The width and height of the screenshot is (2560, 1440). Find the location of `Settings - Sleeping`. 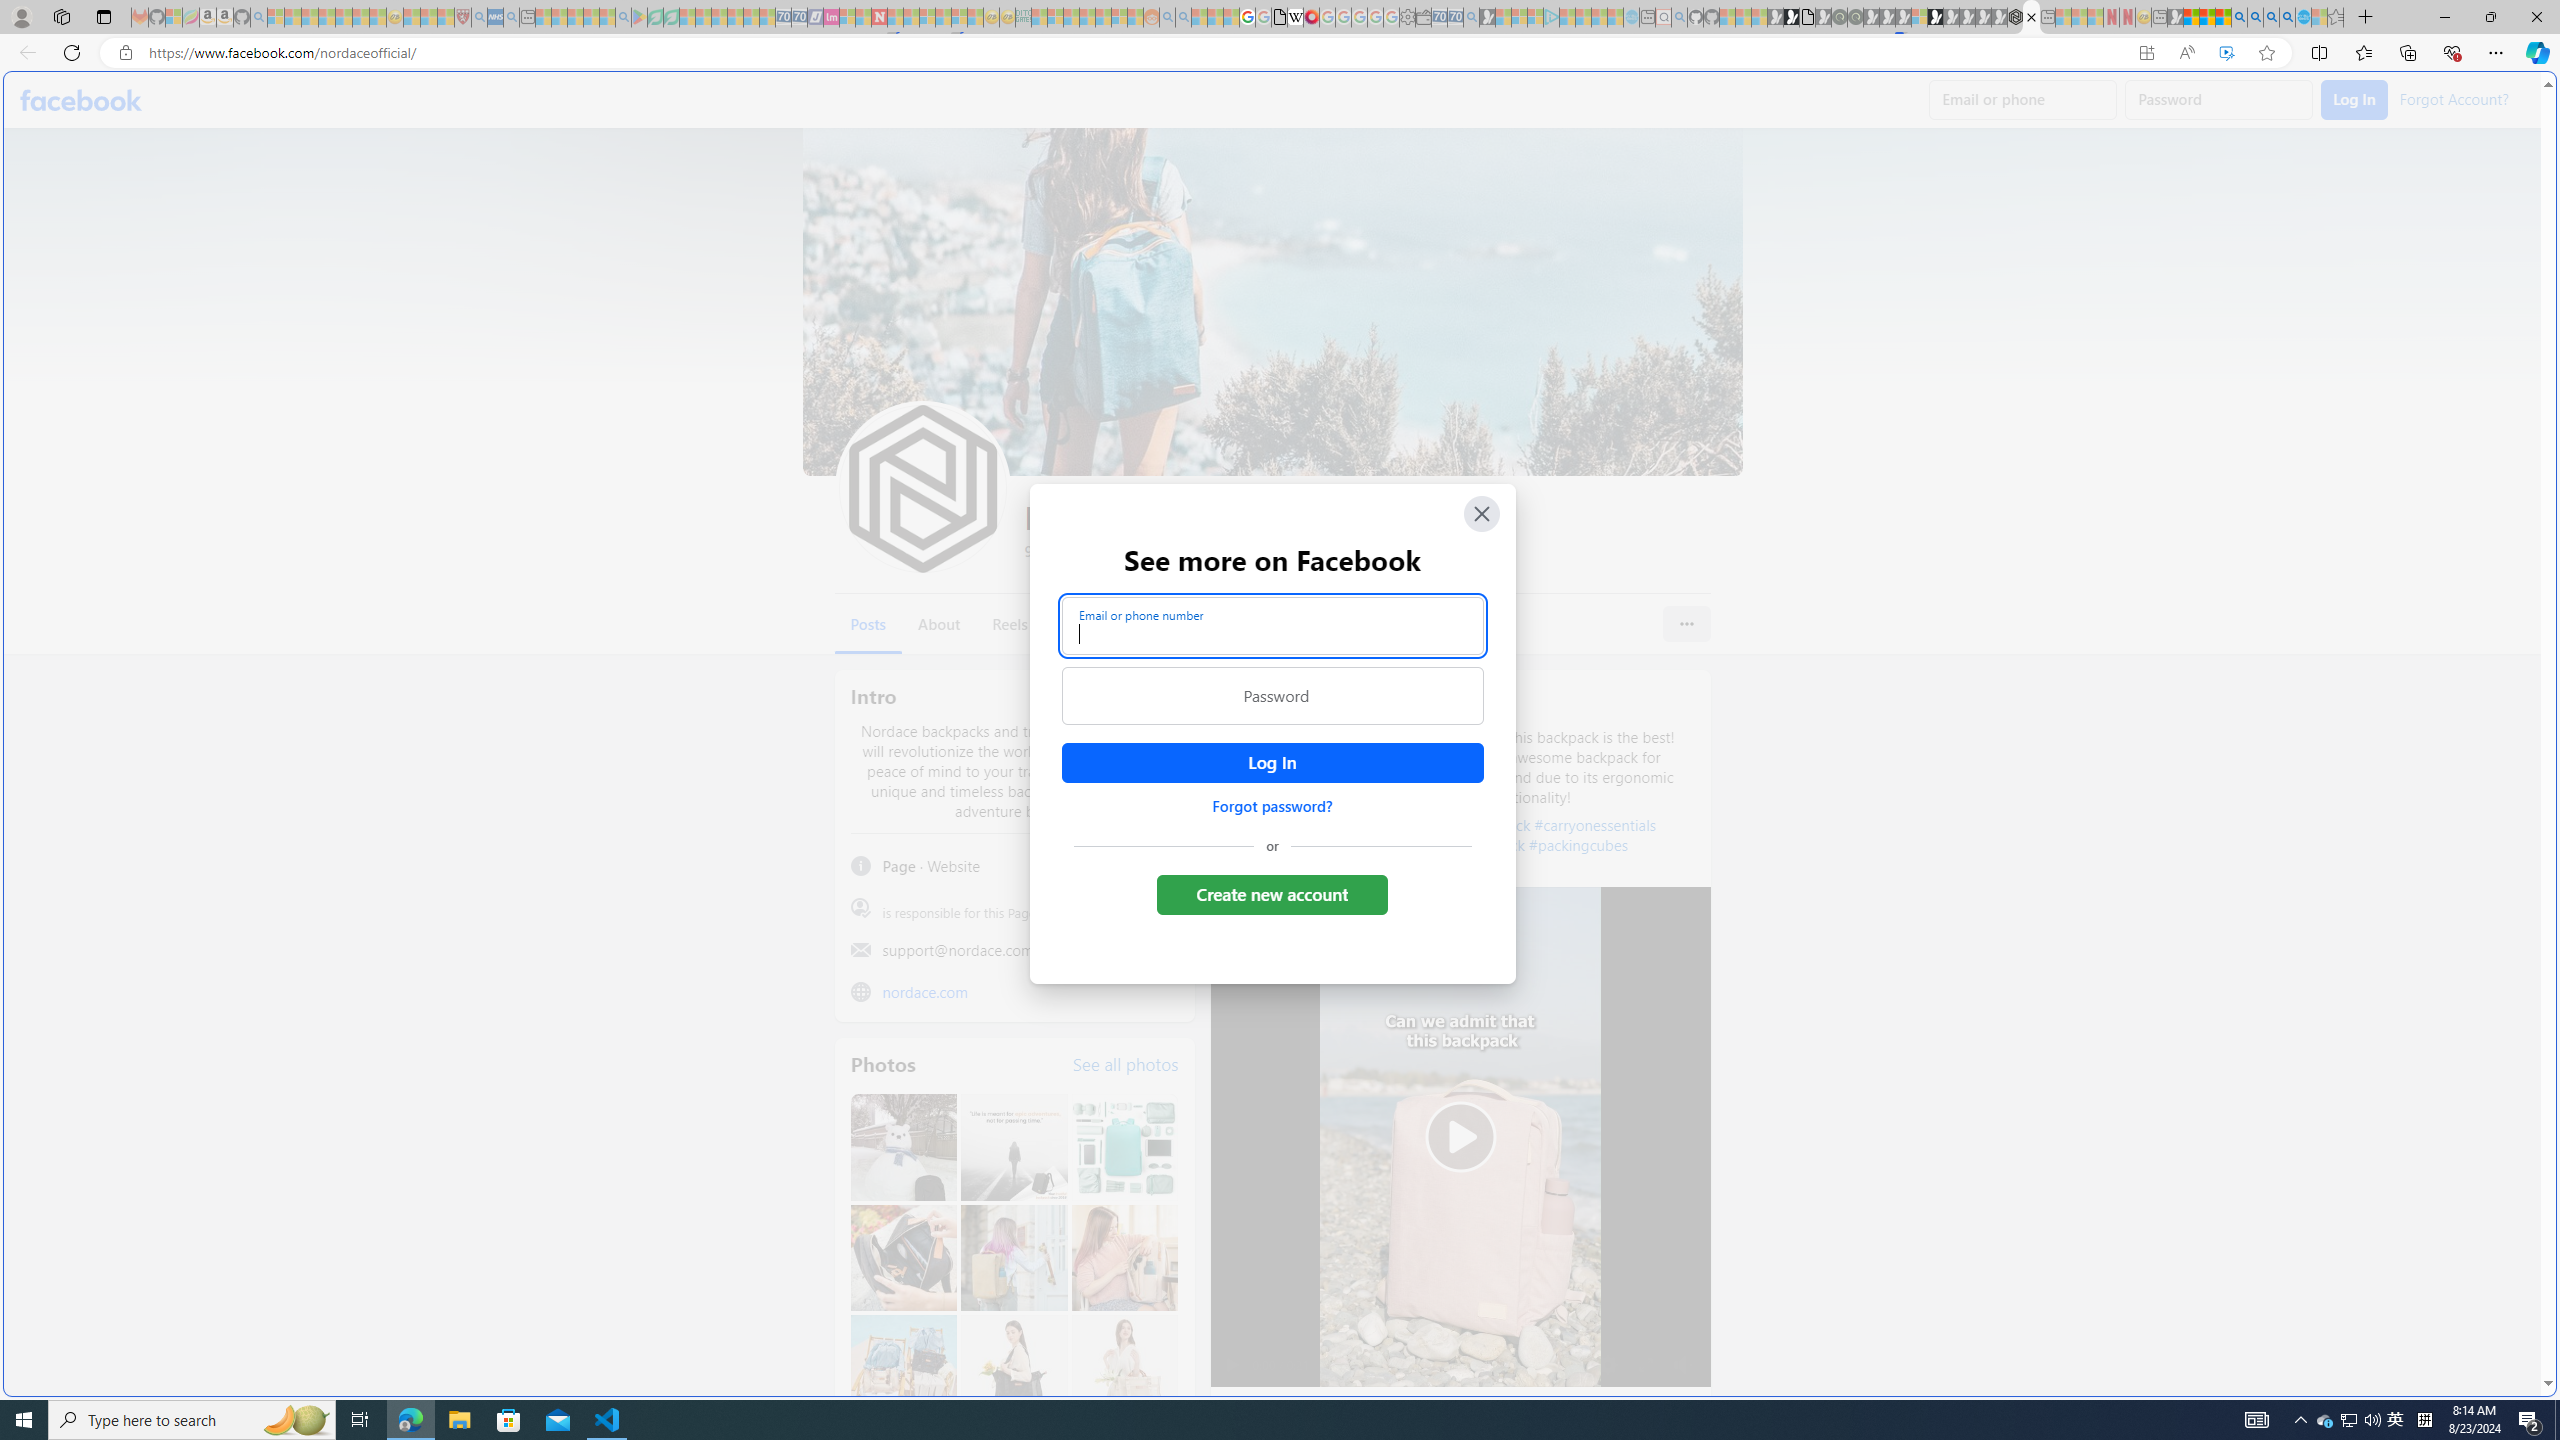

Settings - Sleeping is located at coordinates (1406, 17).